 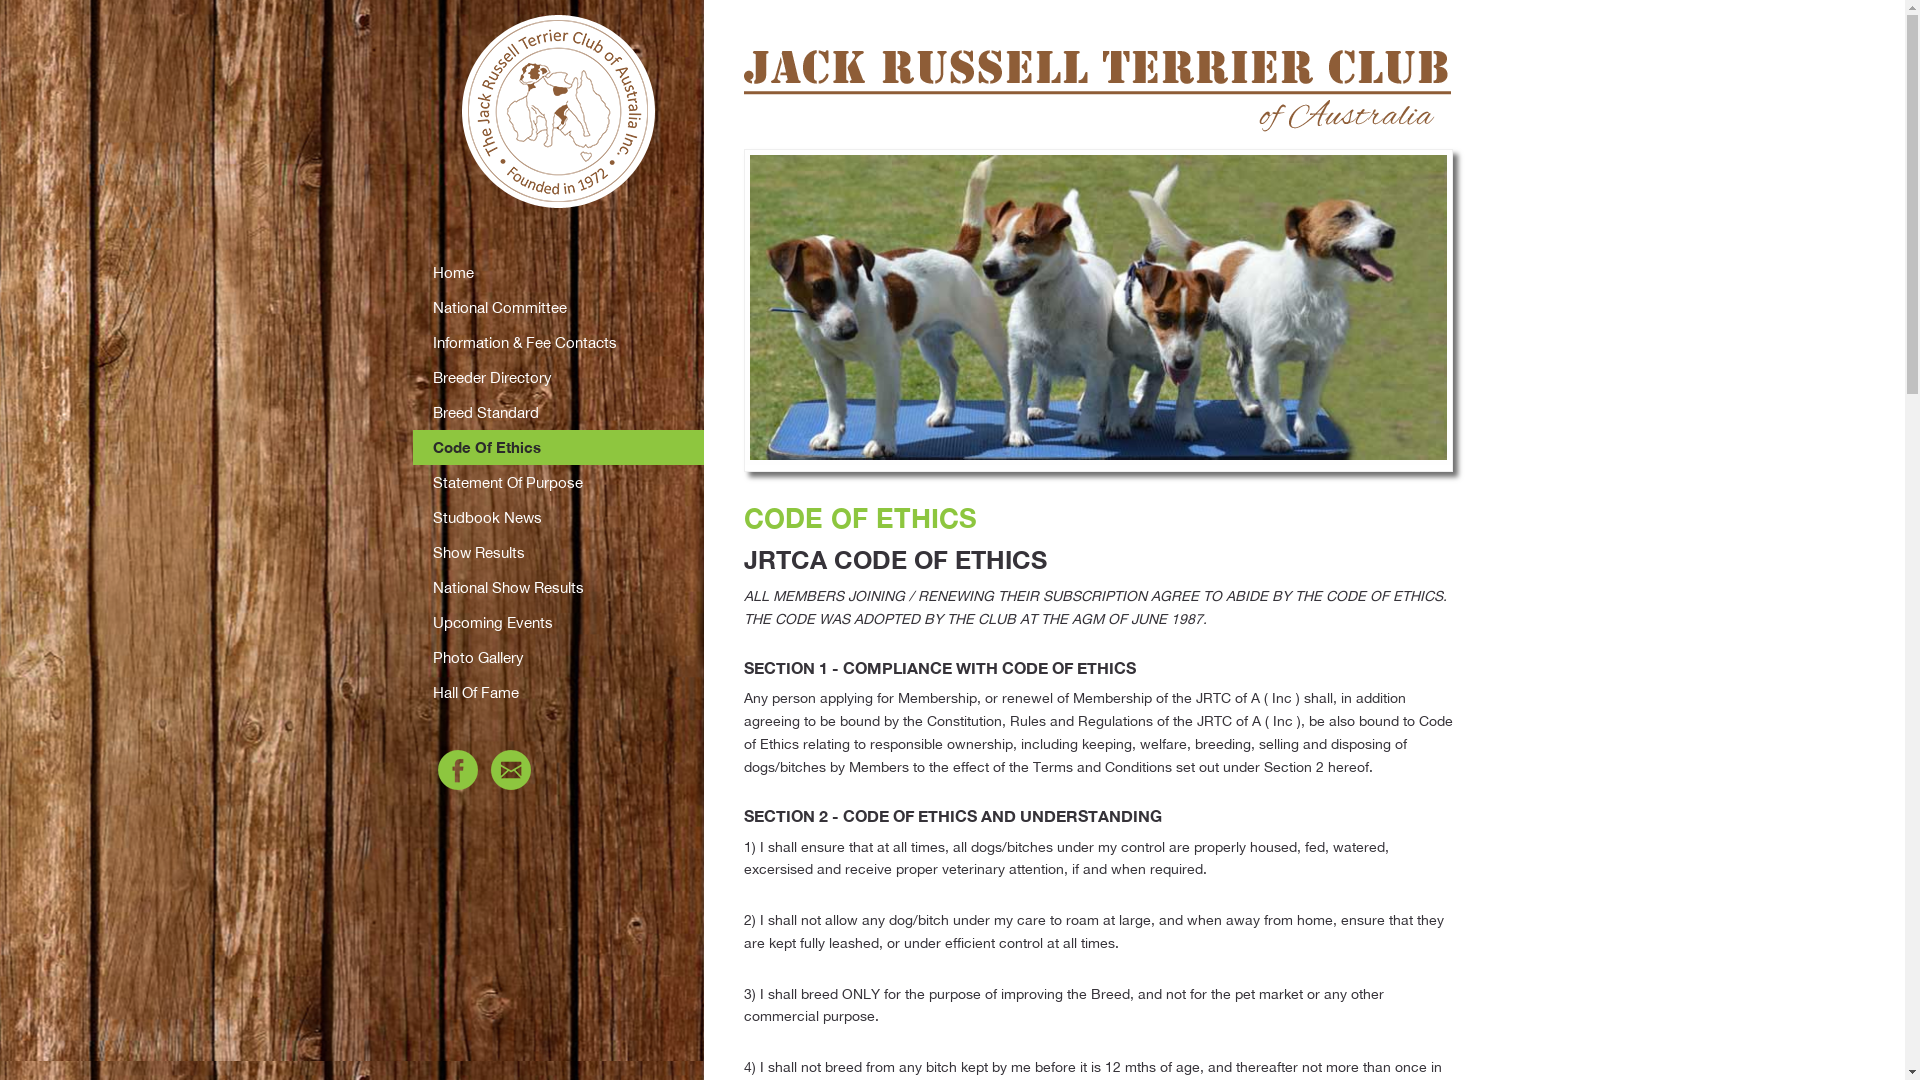 I want to click on Show Results, so click(x=558, y=552).